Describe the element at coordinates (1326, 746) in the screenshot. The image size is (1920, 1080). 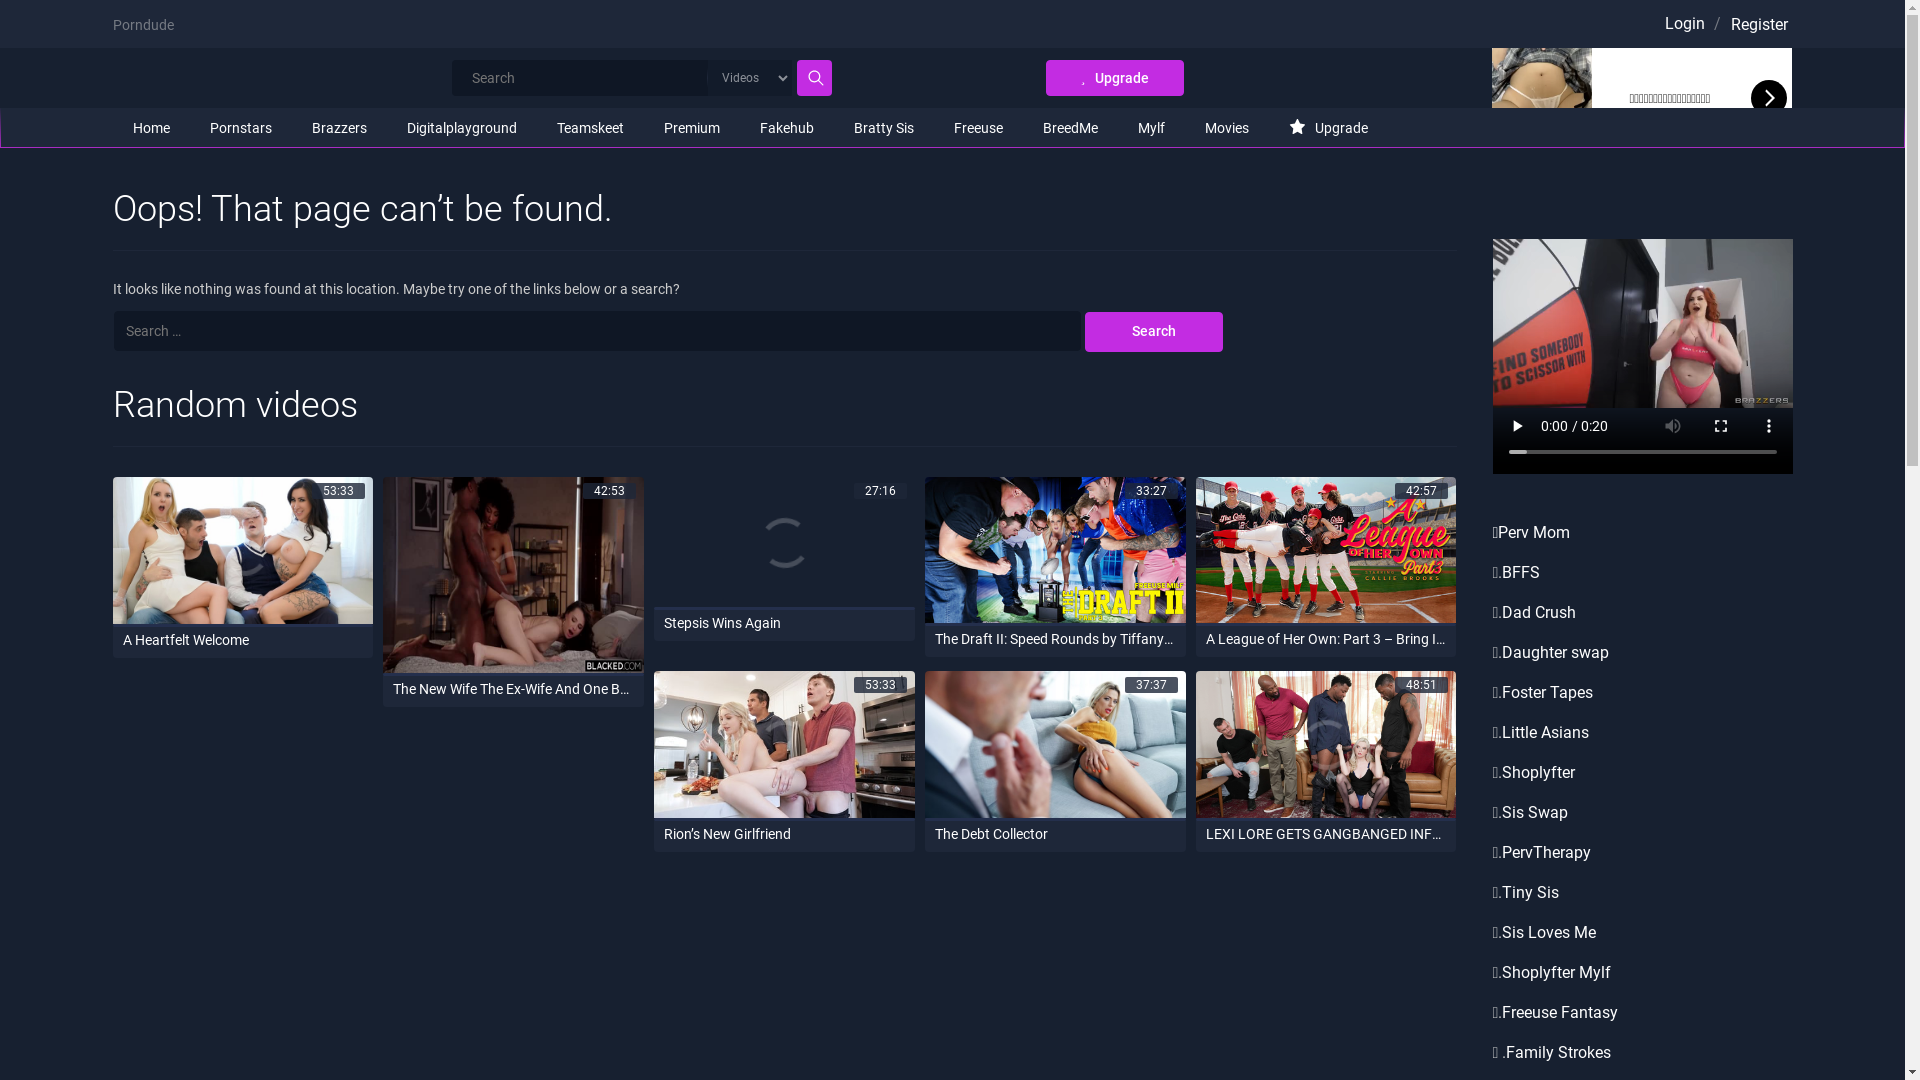
I see `48:51` at that location.